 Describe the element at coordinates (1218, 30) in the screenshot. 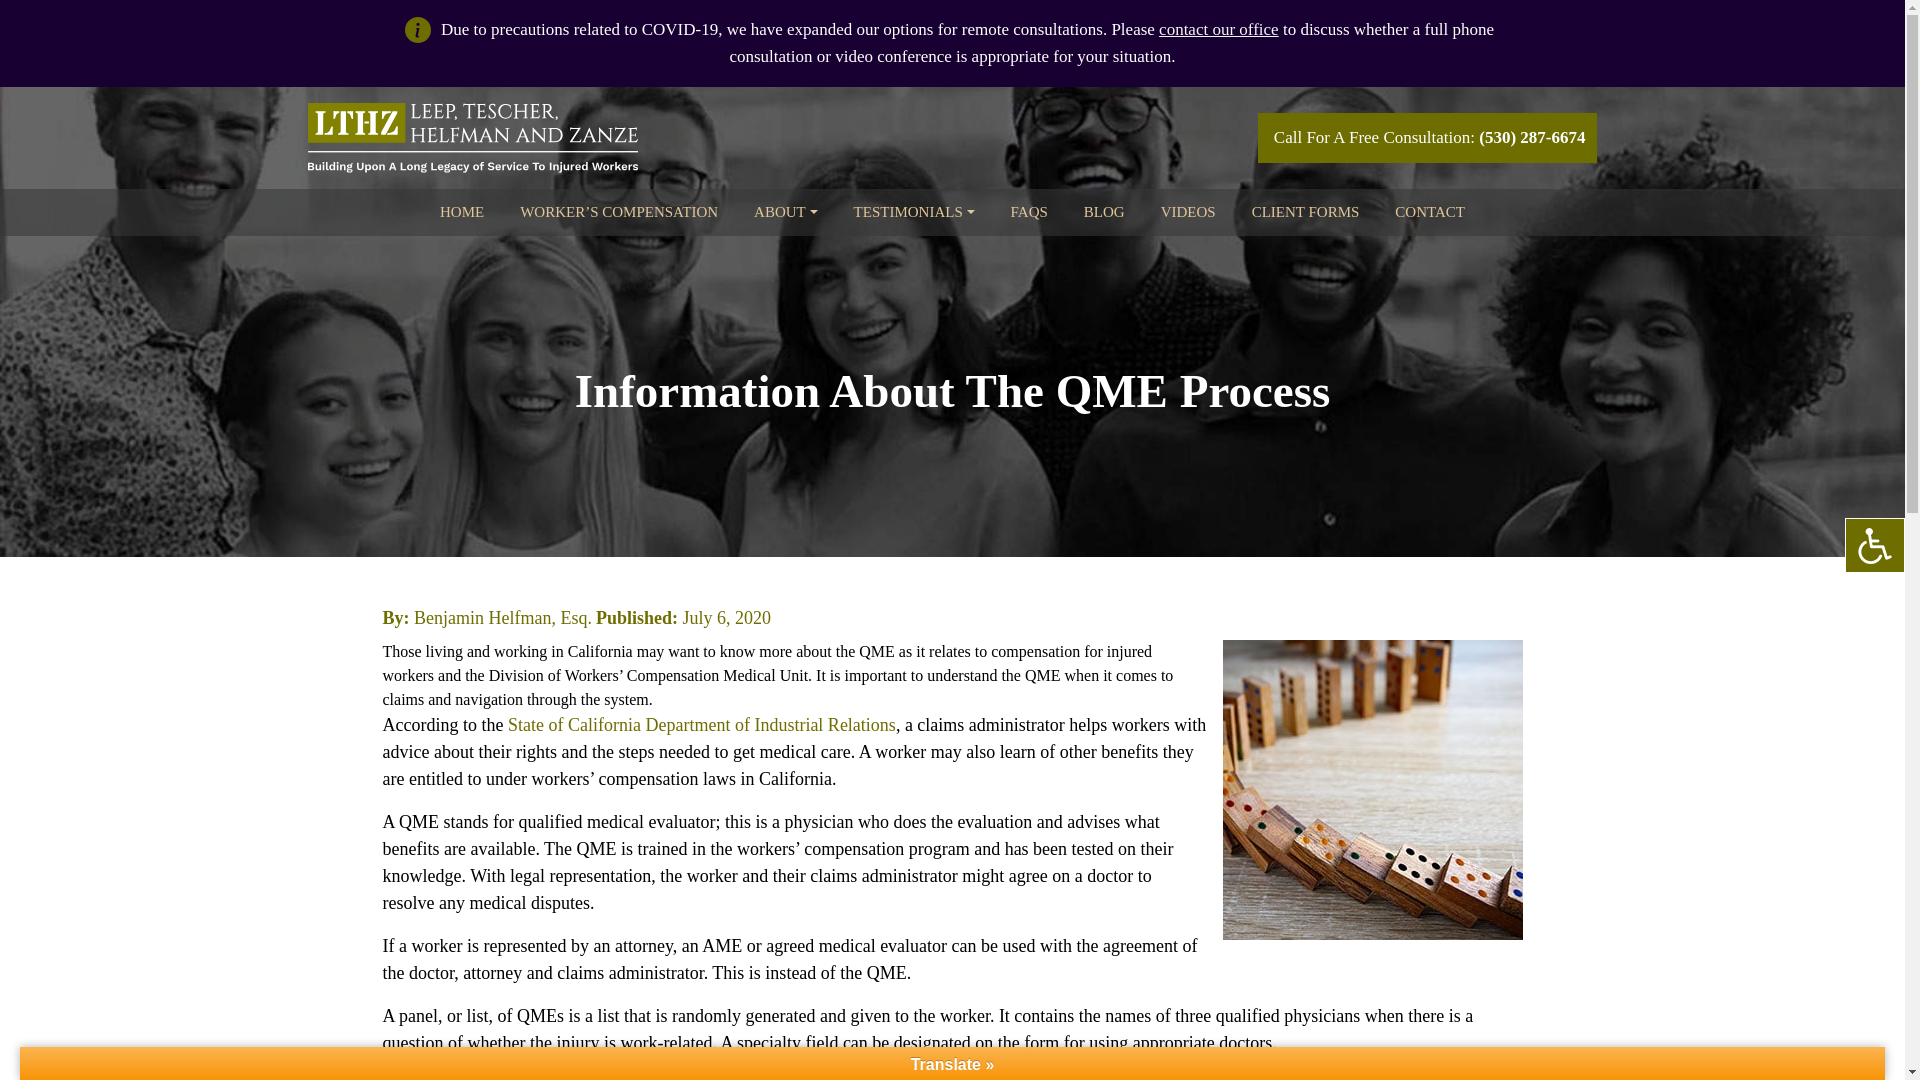

I see `contact our office` at that location.